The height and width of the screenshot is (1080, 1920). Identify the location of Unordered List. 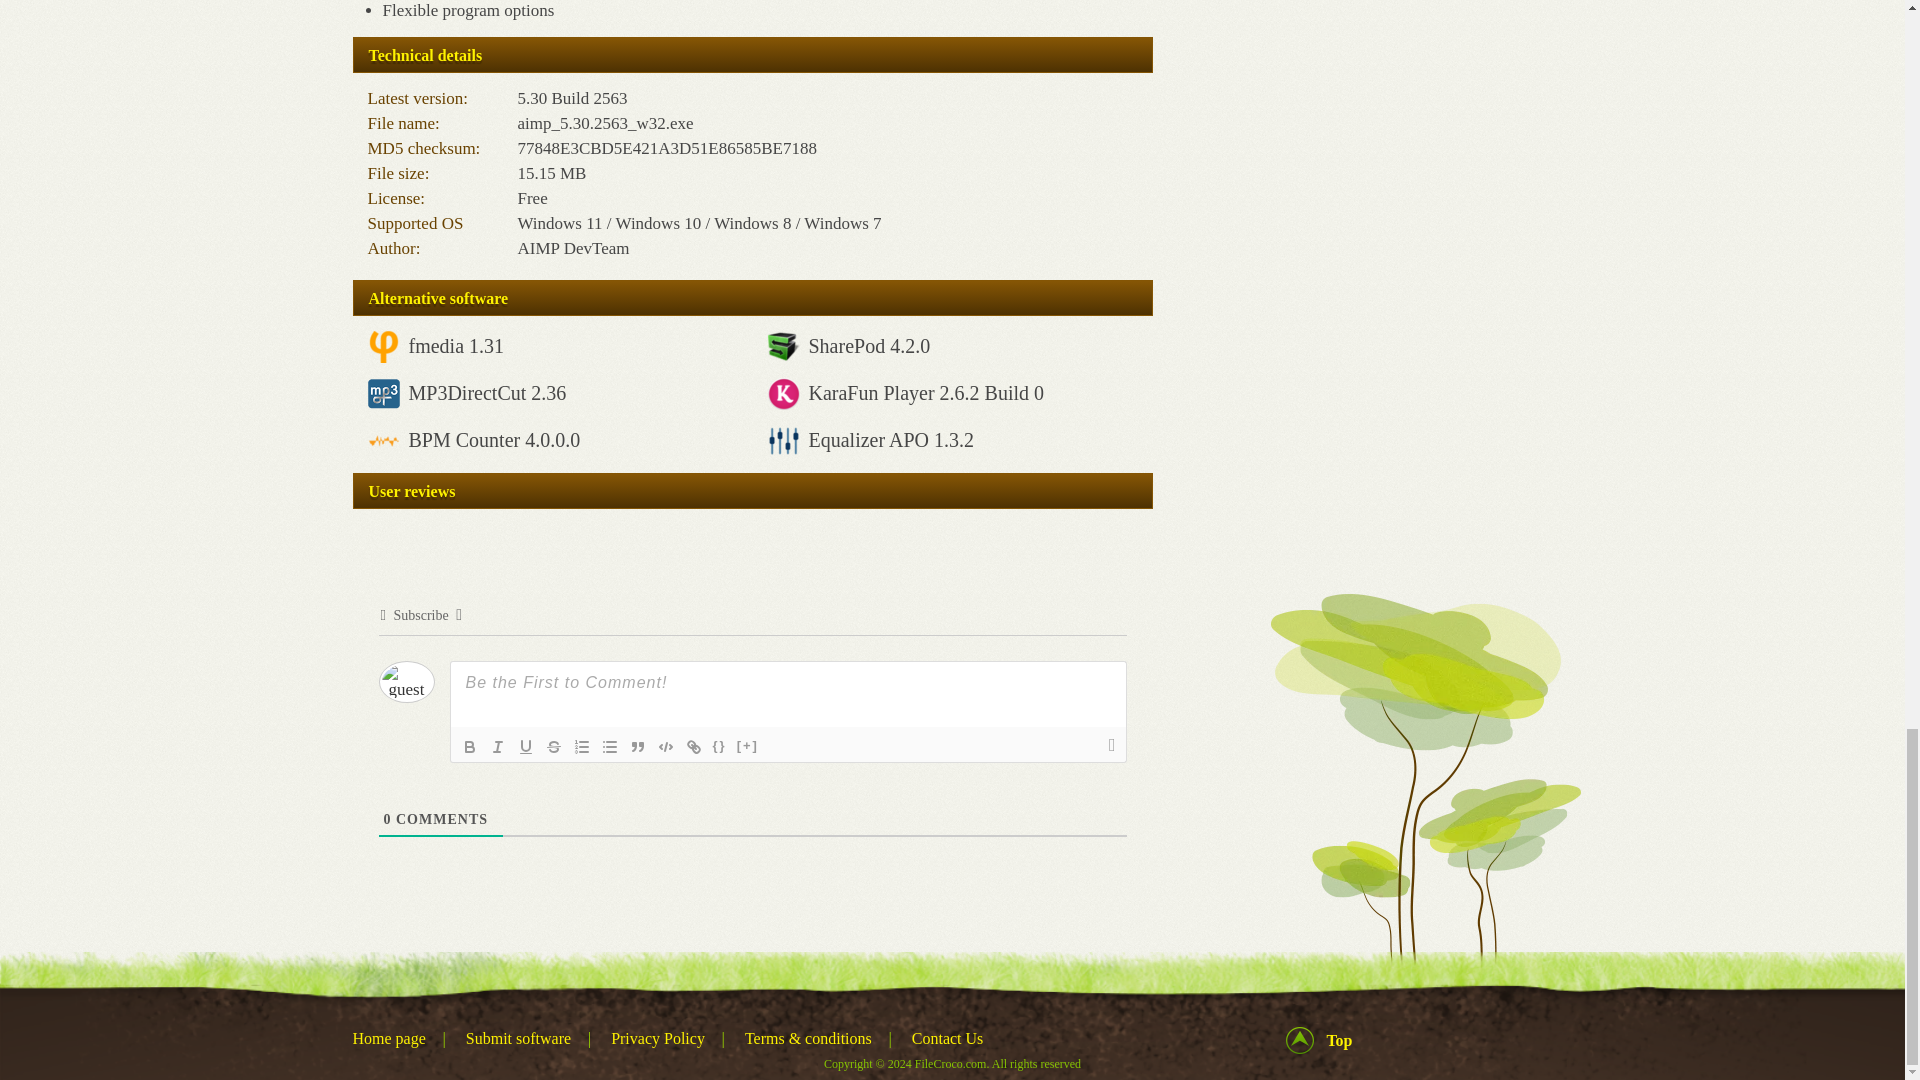
(610, 747).